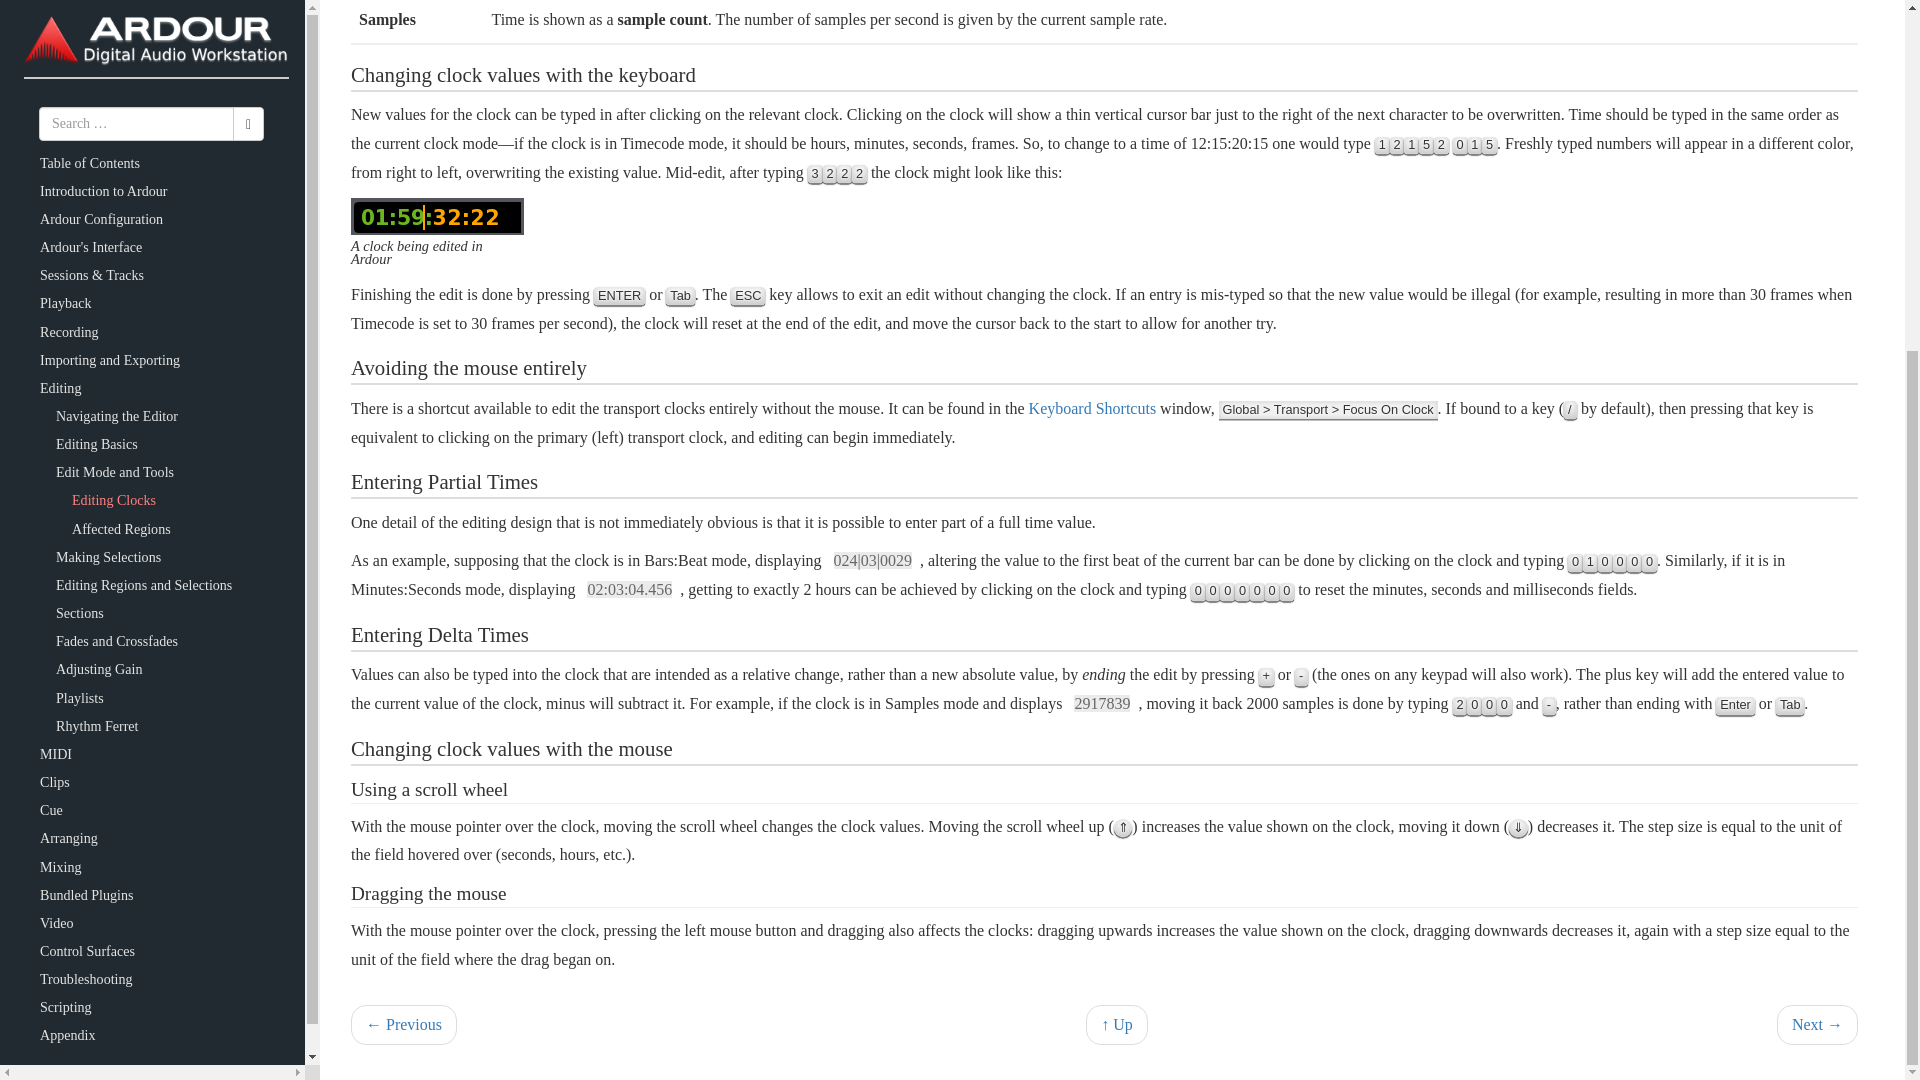 The height and width of the screenshot is (1080, 1920). What do you see at coordinates (79, 104) in the screenshot?
I see `Sections` at bounding box center [79, 104].